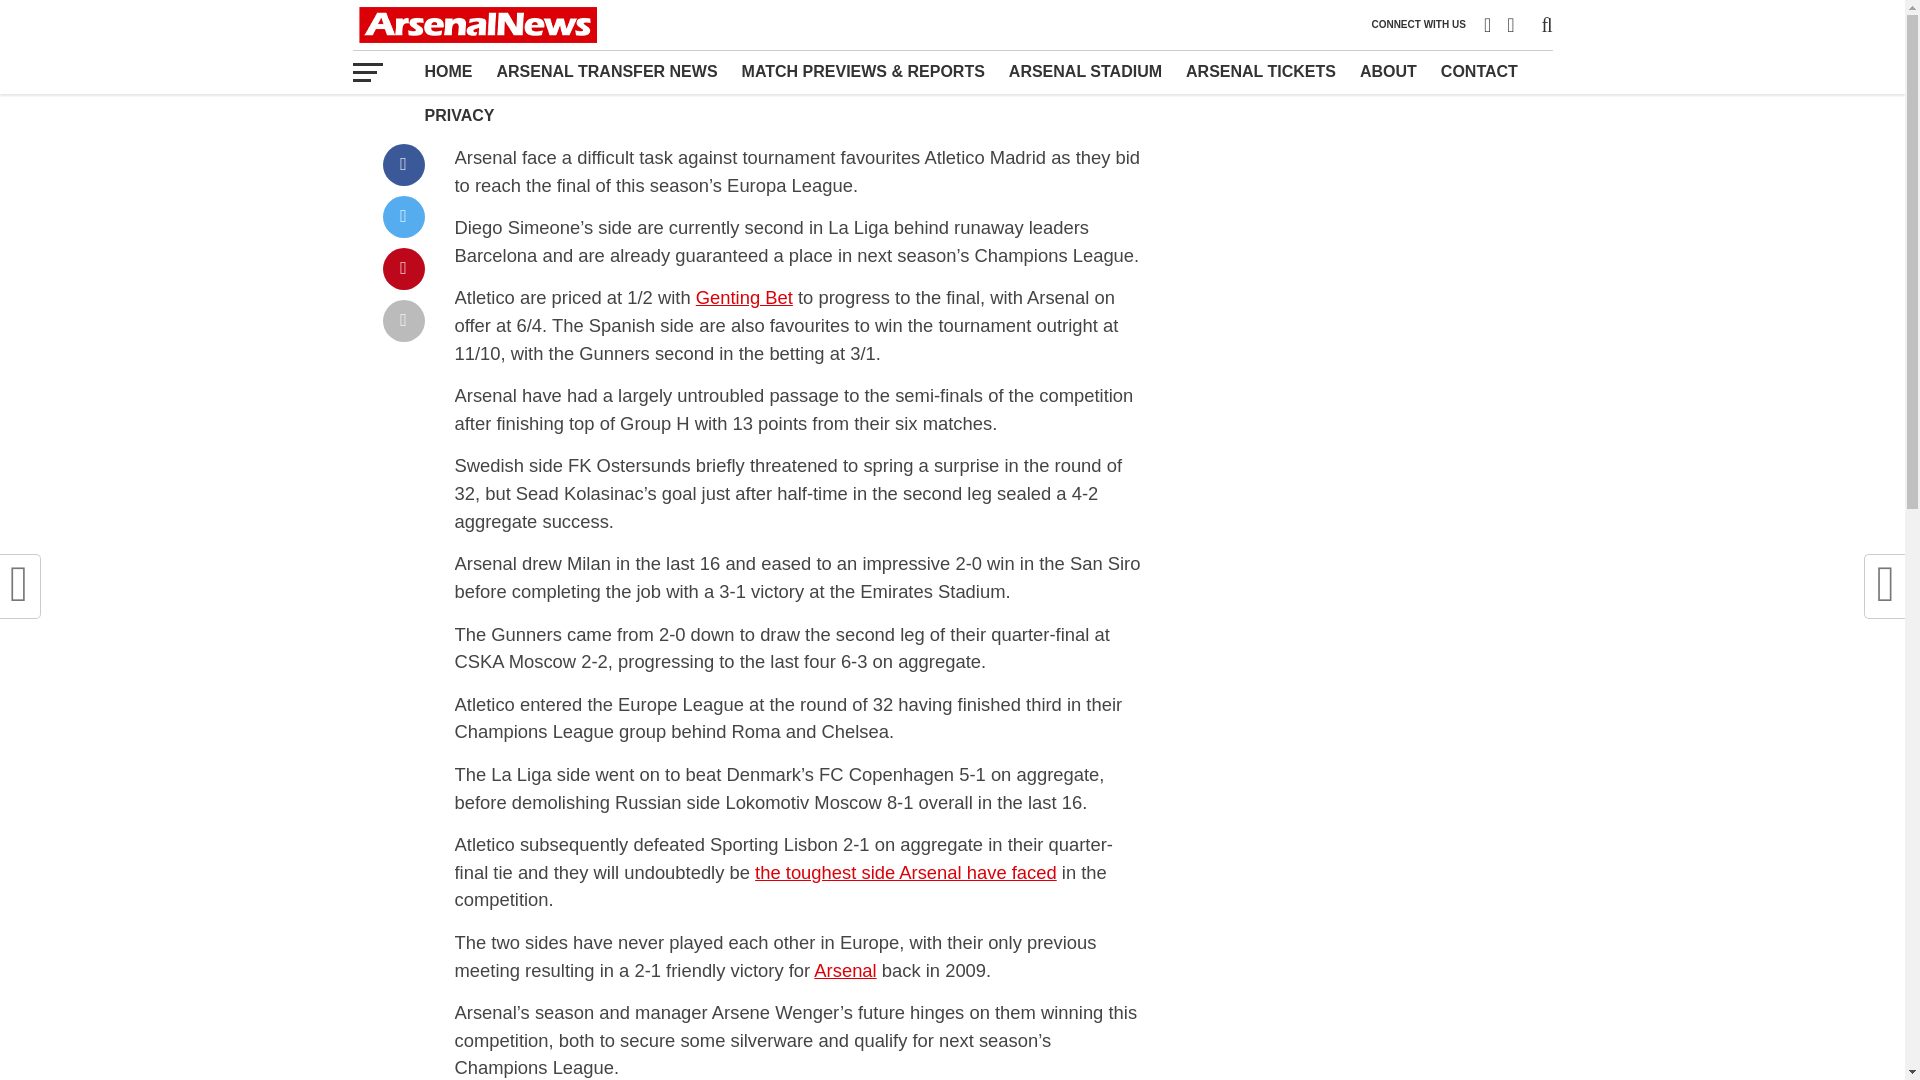 The width and height of the screenshot is (1920, 1080). What do you see at coordinates (1260, 71) in the screenshot?
I see `ARSENAL TICKETS` at bounding box center [1260, 71].